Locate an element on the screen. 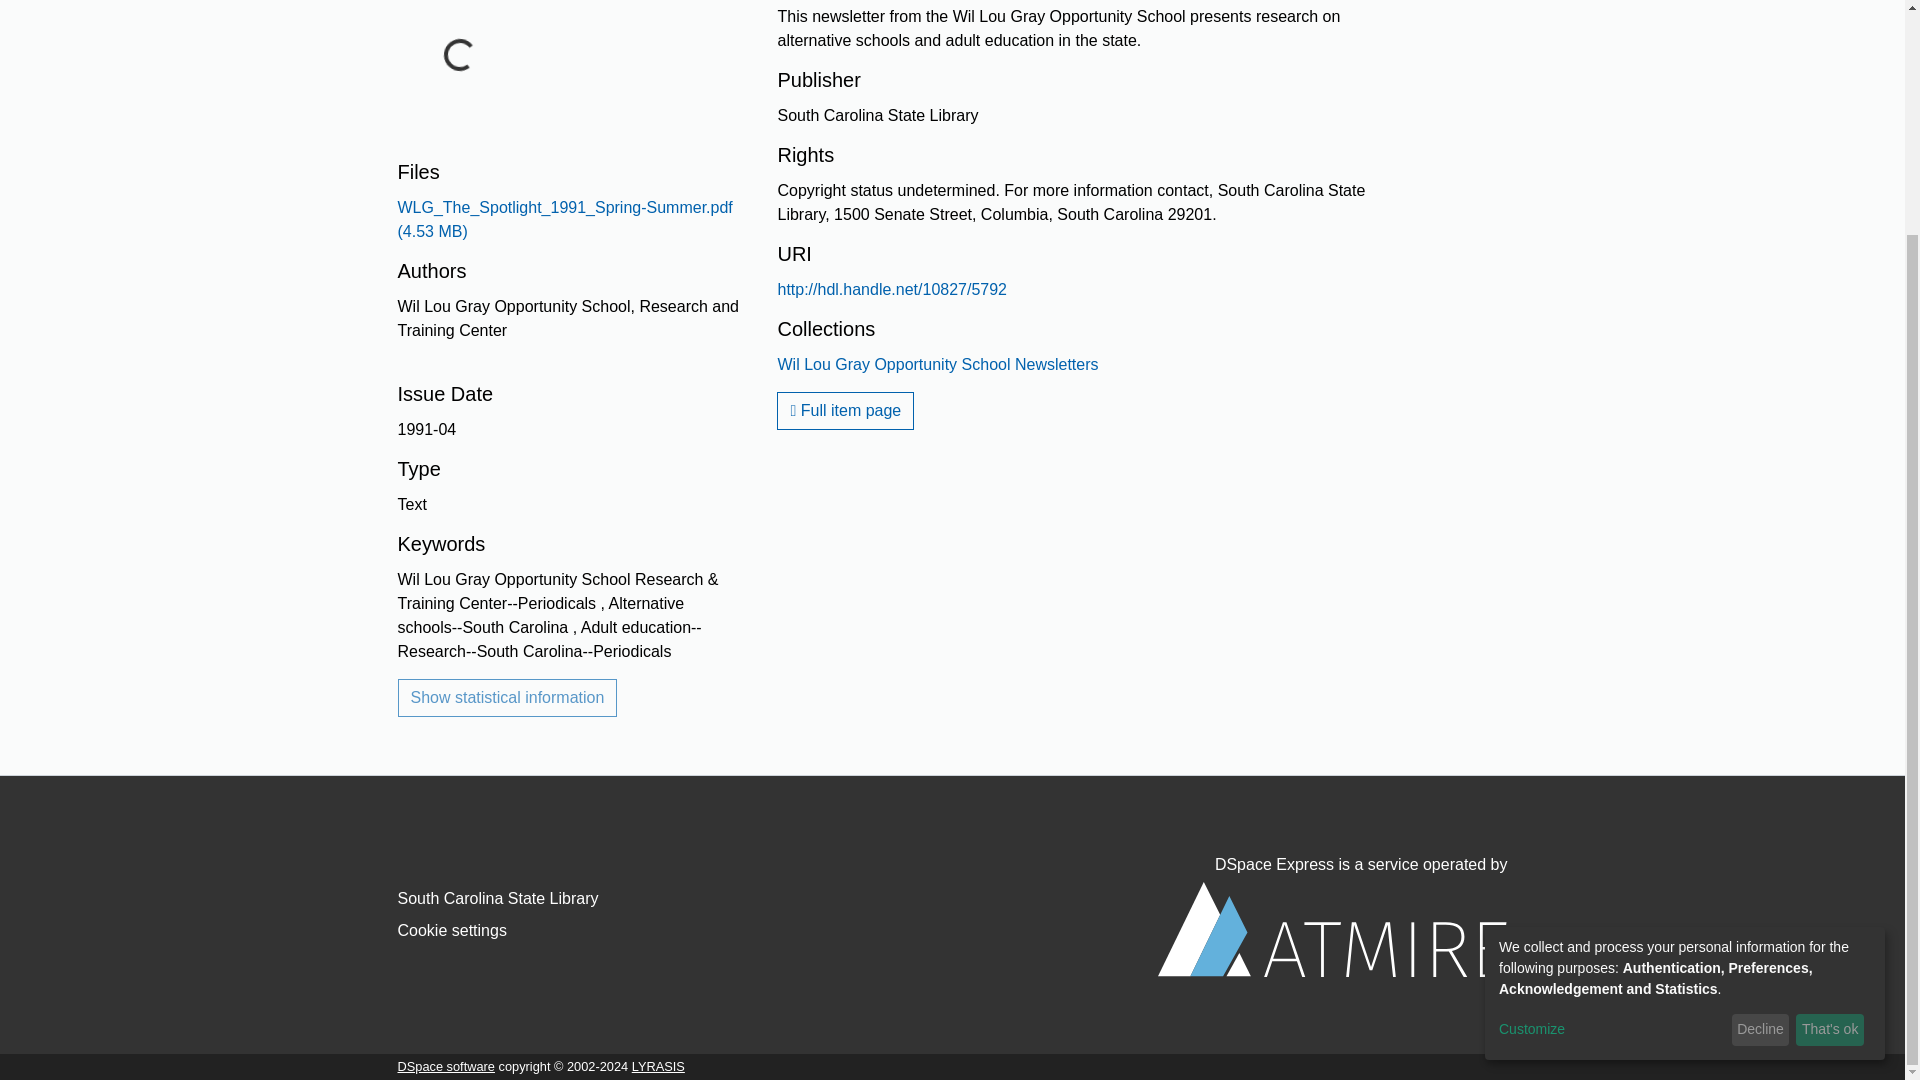  South Carolina State Library is located at coordinates (498, 898).